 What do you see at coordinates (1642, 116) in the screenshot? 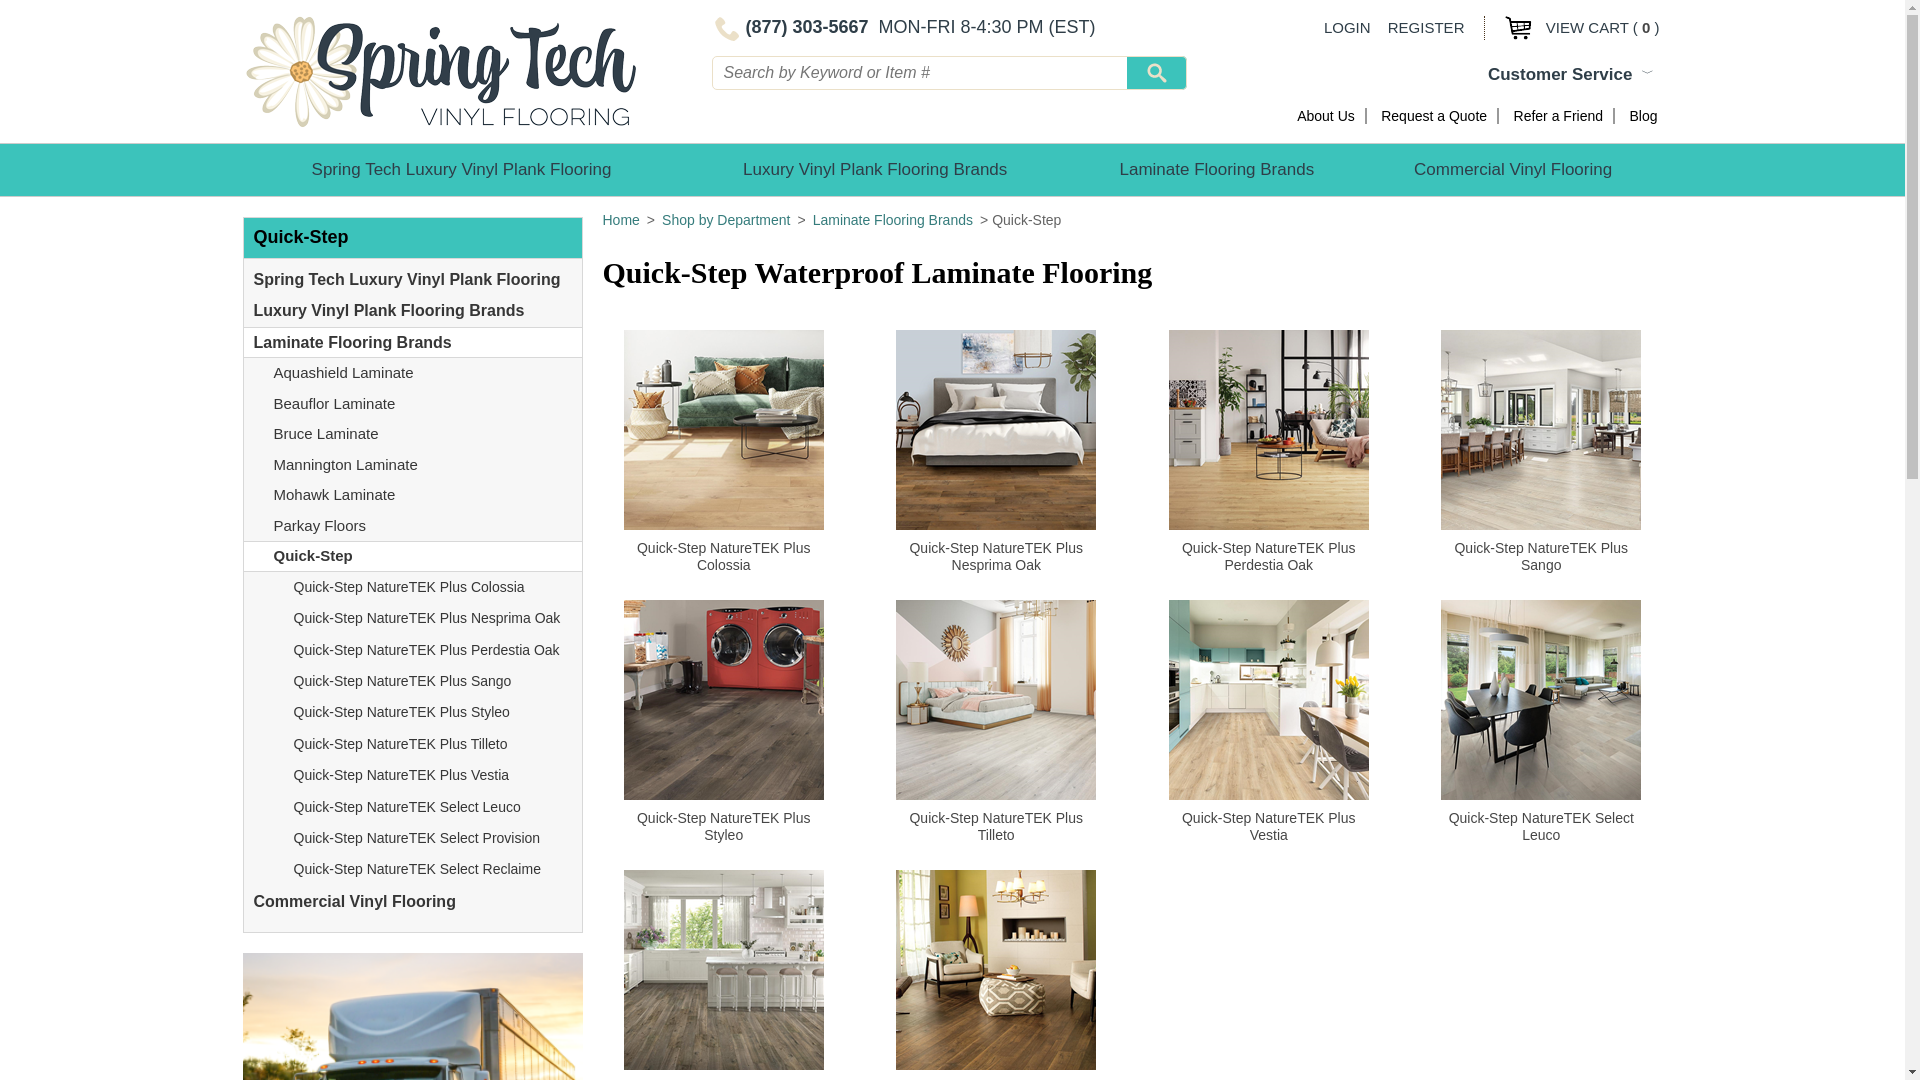
I see `Blog` at bounding box center [1642, 116].